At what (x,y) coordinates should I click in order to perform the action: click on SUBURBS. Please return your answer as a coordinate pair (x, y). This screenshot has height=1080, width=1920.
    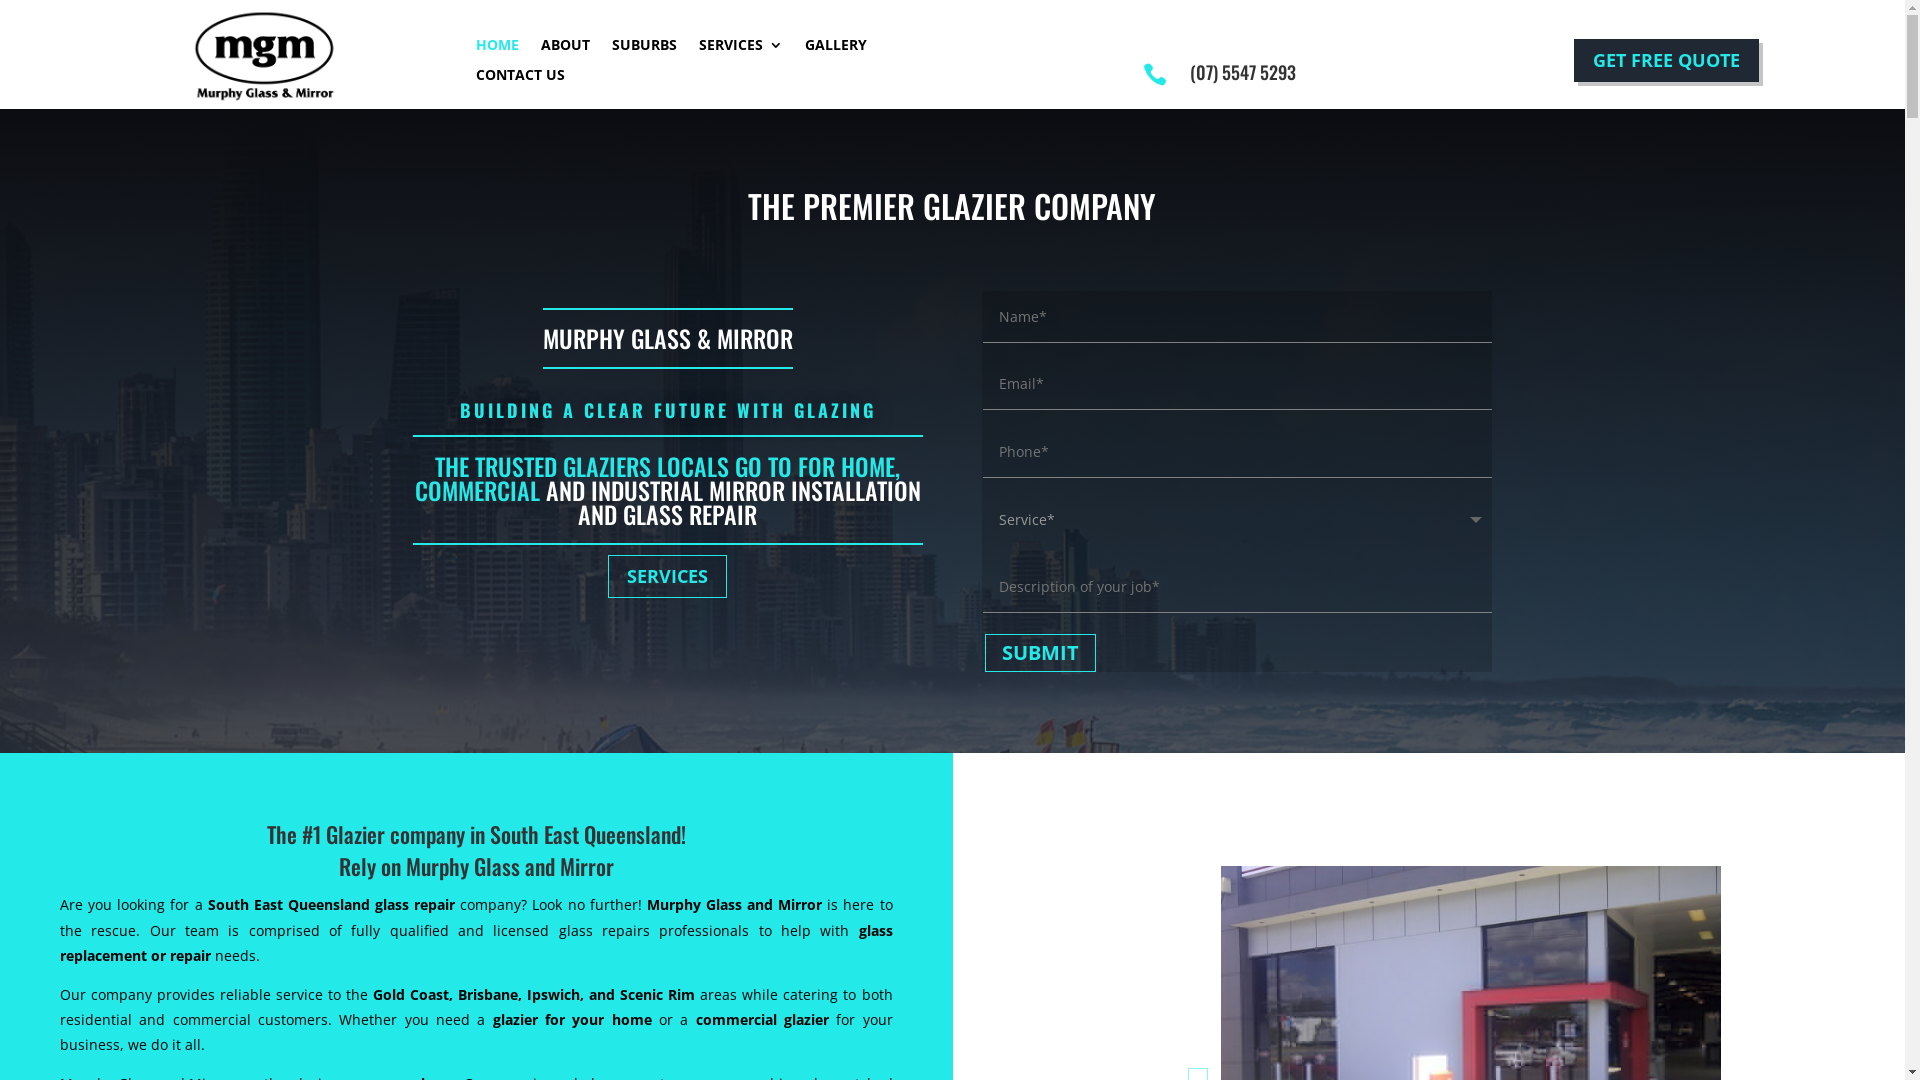
    Looking at the image, I should click on (644, 49).